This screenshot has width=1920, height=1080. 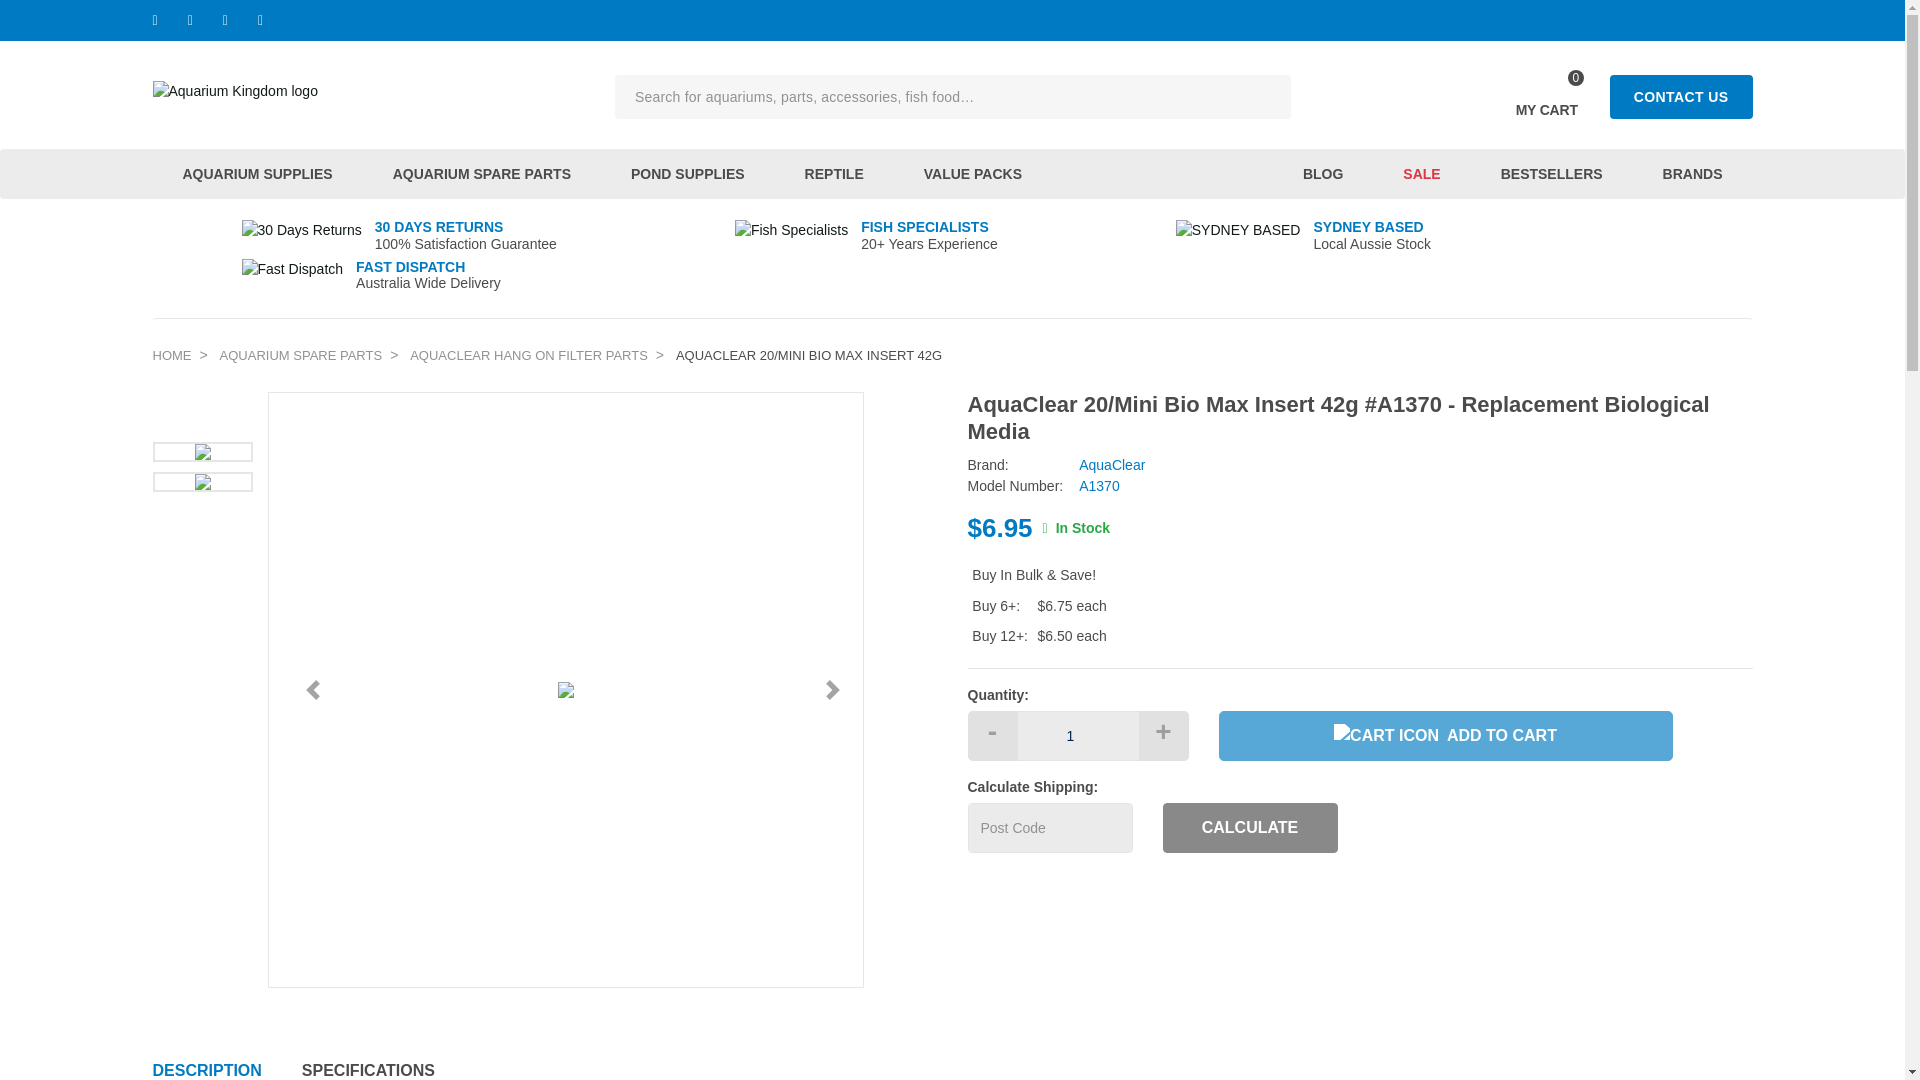 I want to click on CONTACT US, so click(x=1681, y=96).